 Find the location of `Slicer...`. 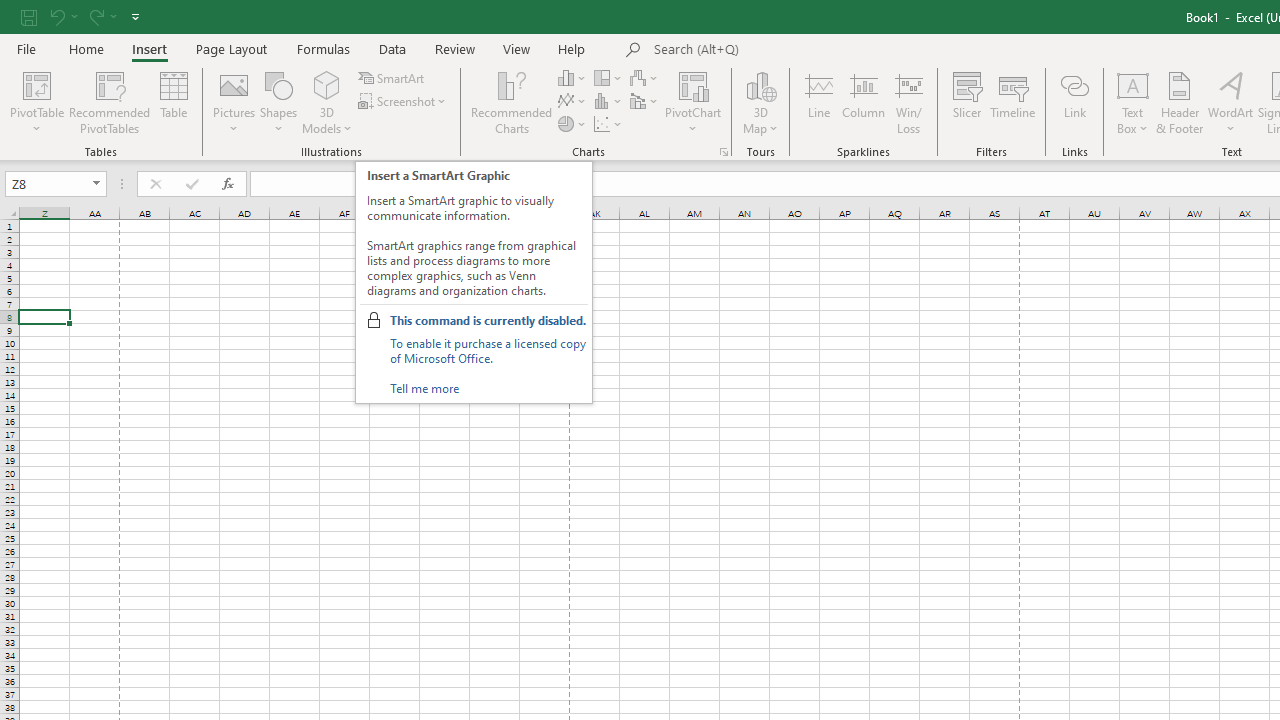

Slicer... is located at coordinates (966, 102).